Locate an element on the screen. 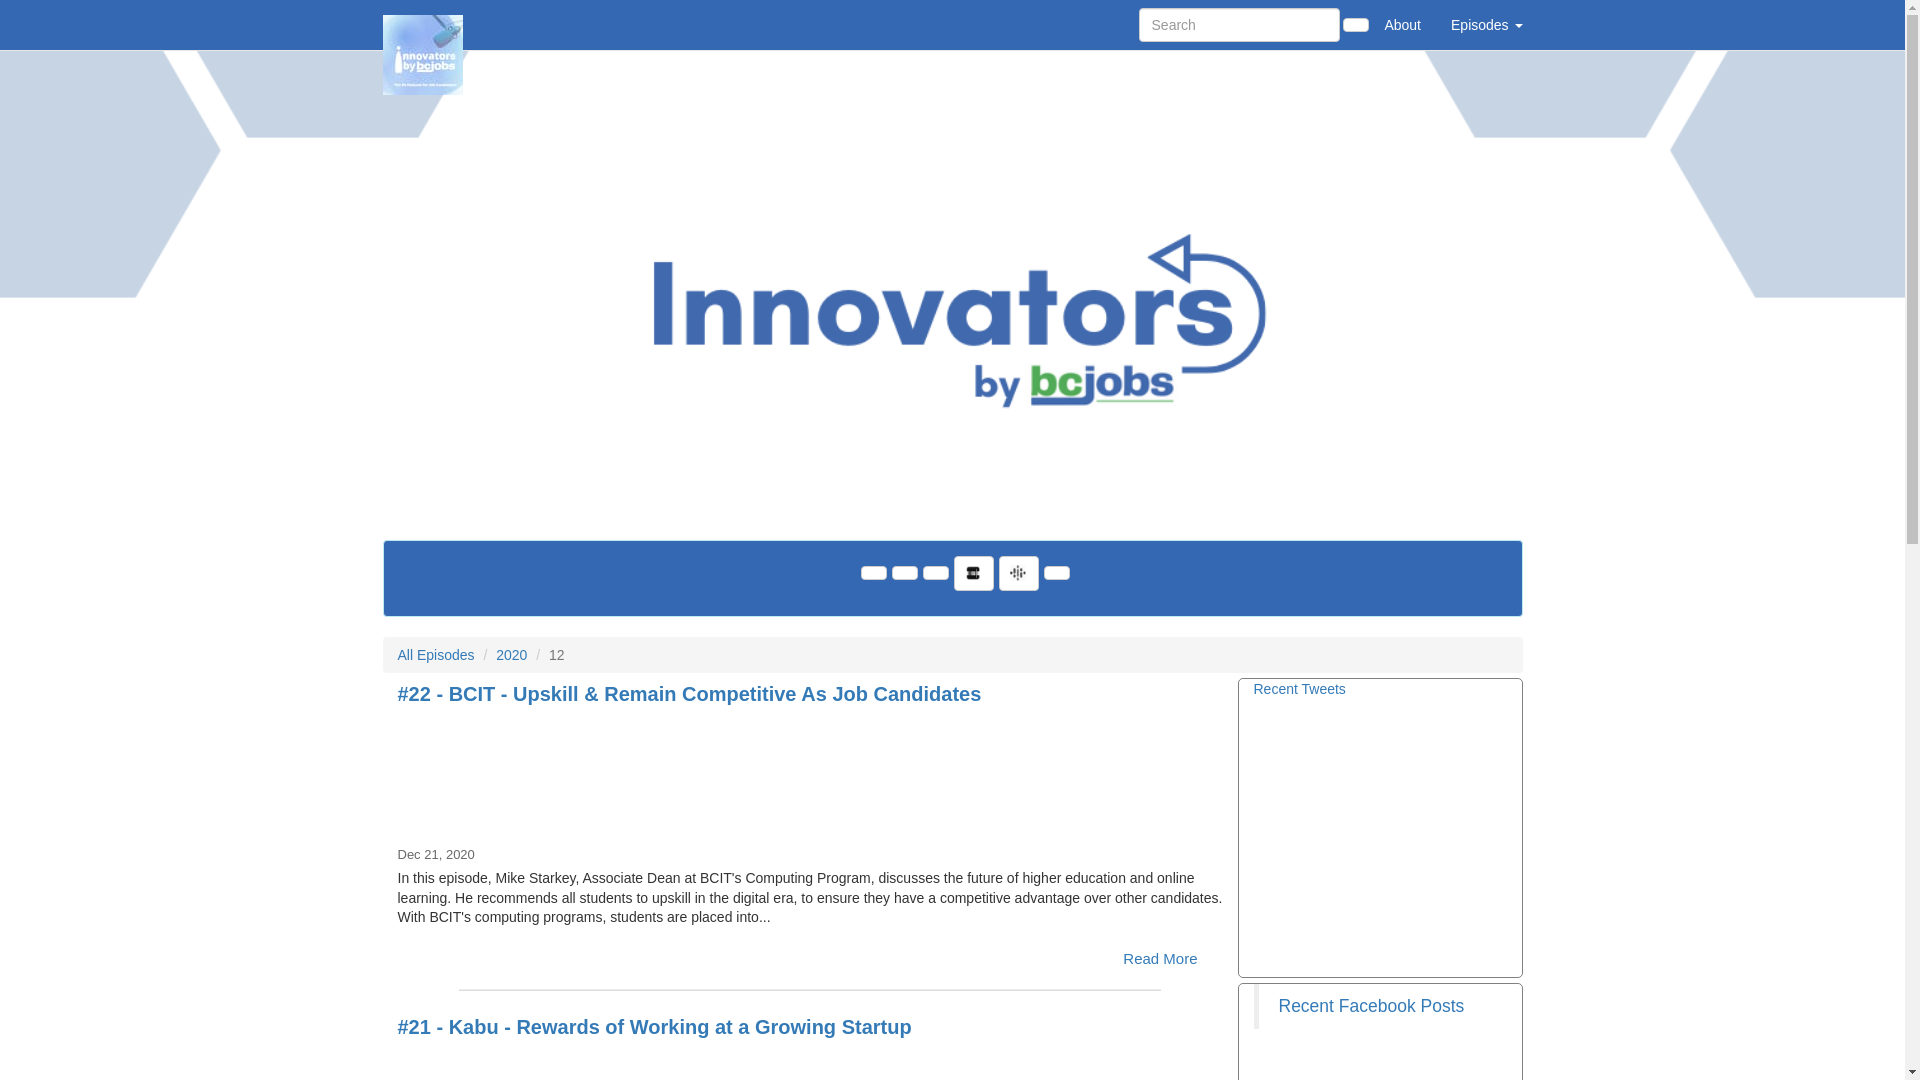 The height and width of the screenshot is (1080, 1920). Subscribe to RSS Feed is located at coordinates (905, 573).